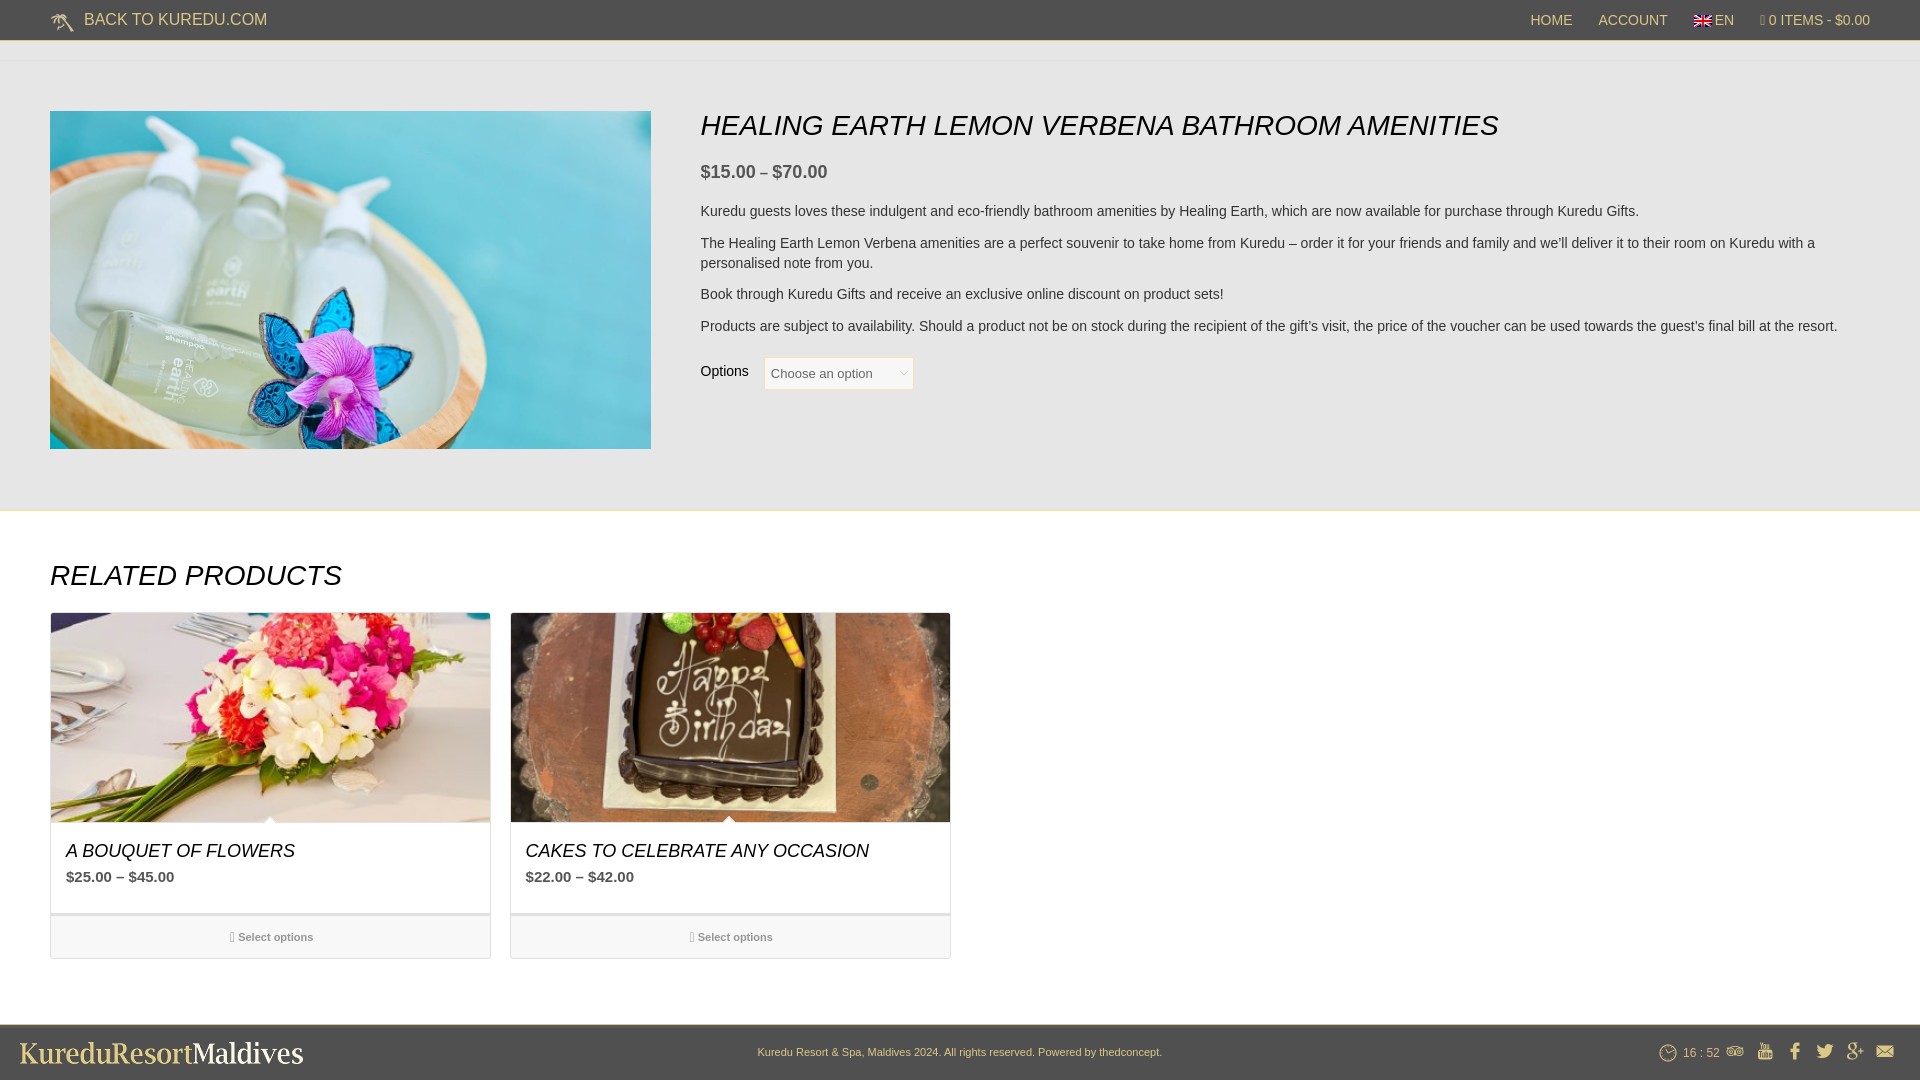 The width and height of the screenshot is (1920, 1080). What do you see at coordinates (158, 20) in the screenshot?
I see `BACK TO KUREDU.COM` at bounding box center [158, 20].